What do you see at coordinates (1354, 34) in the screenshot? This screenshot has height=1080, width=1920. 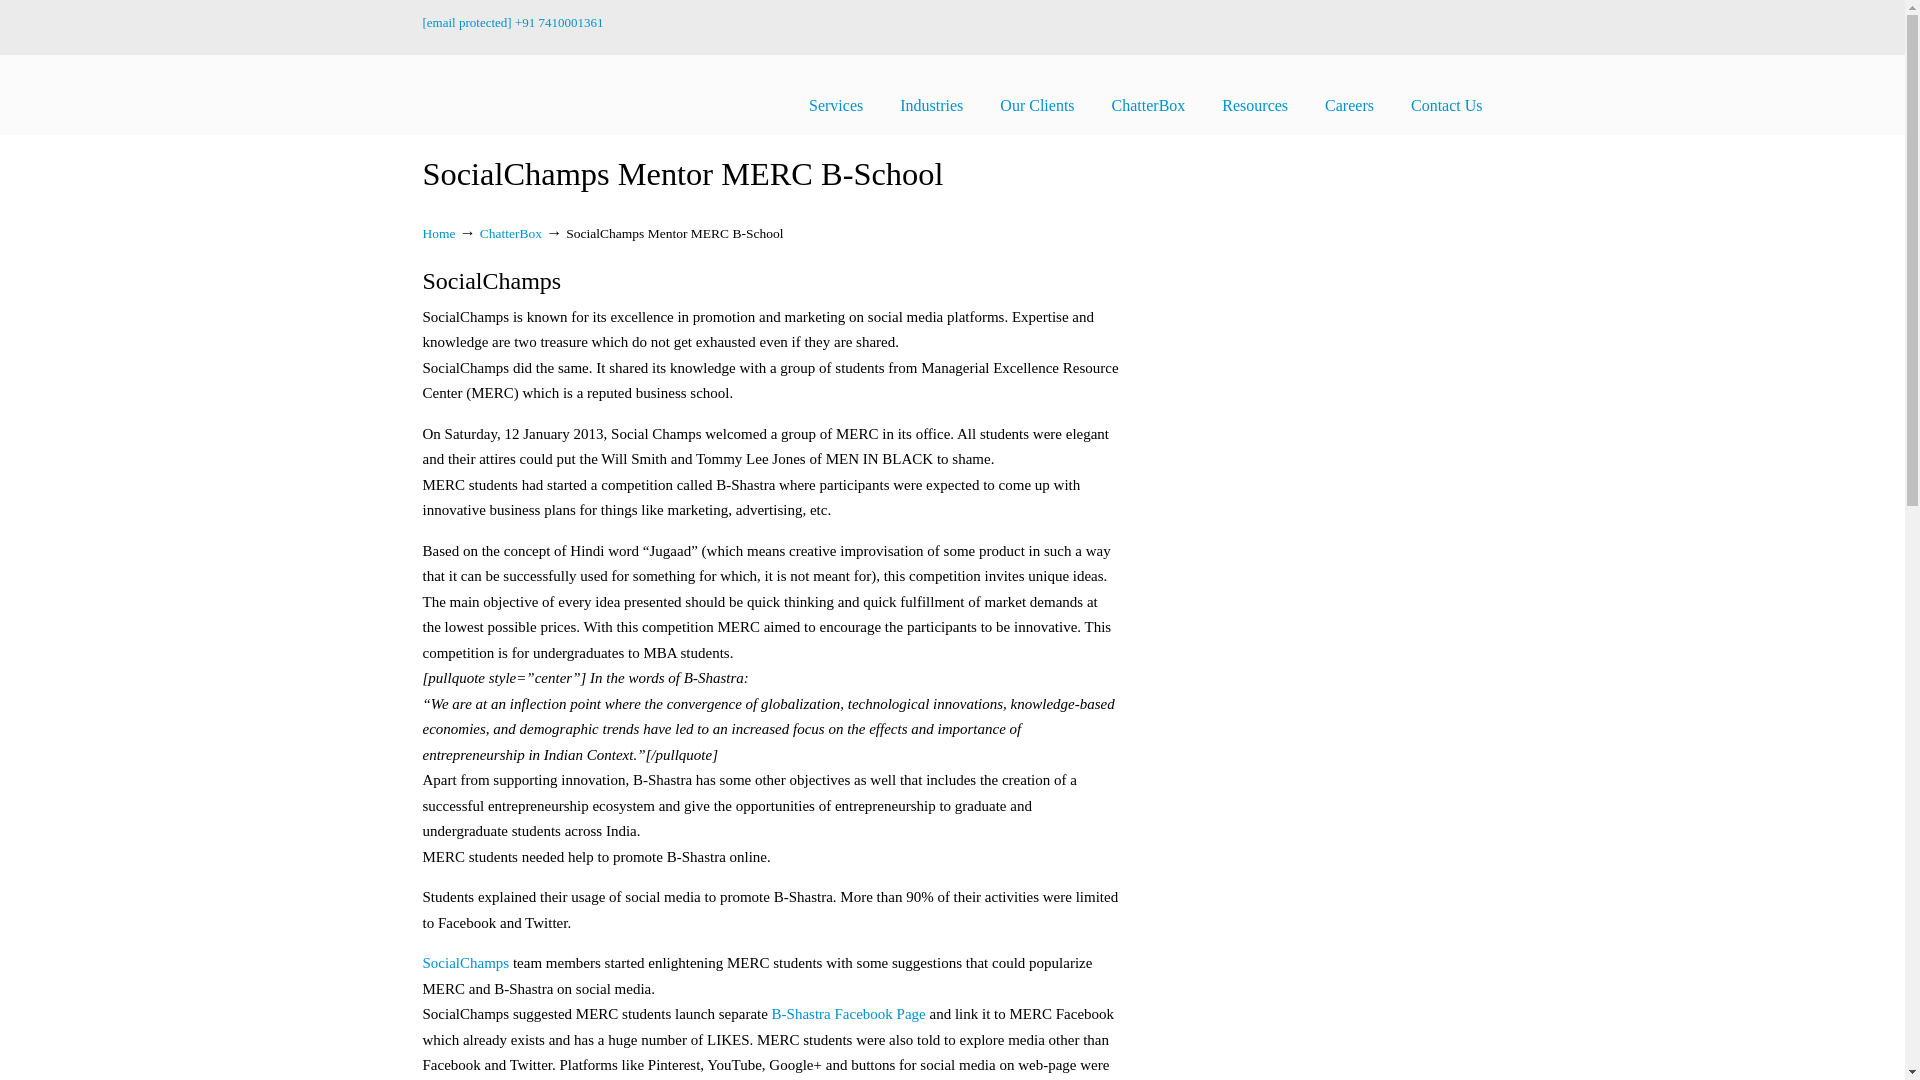 I see `Pinterest` at bounding box center [1354, 34].